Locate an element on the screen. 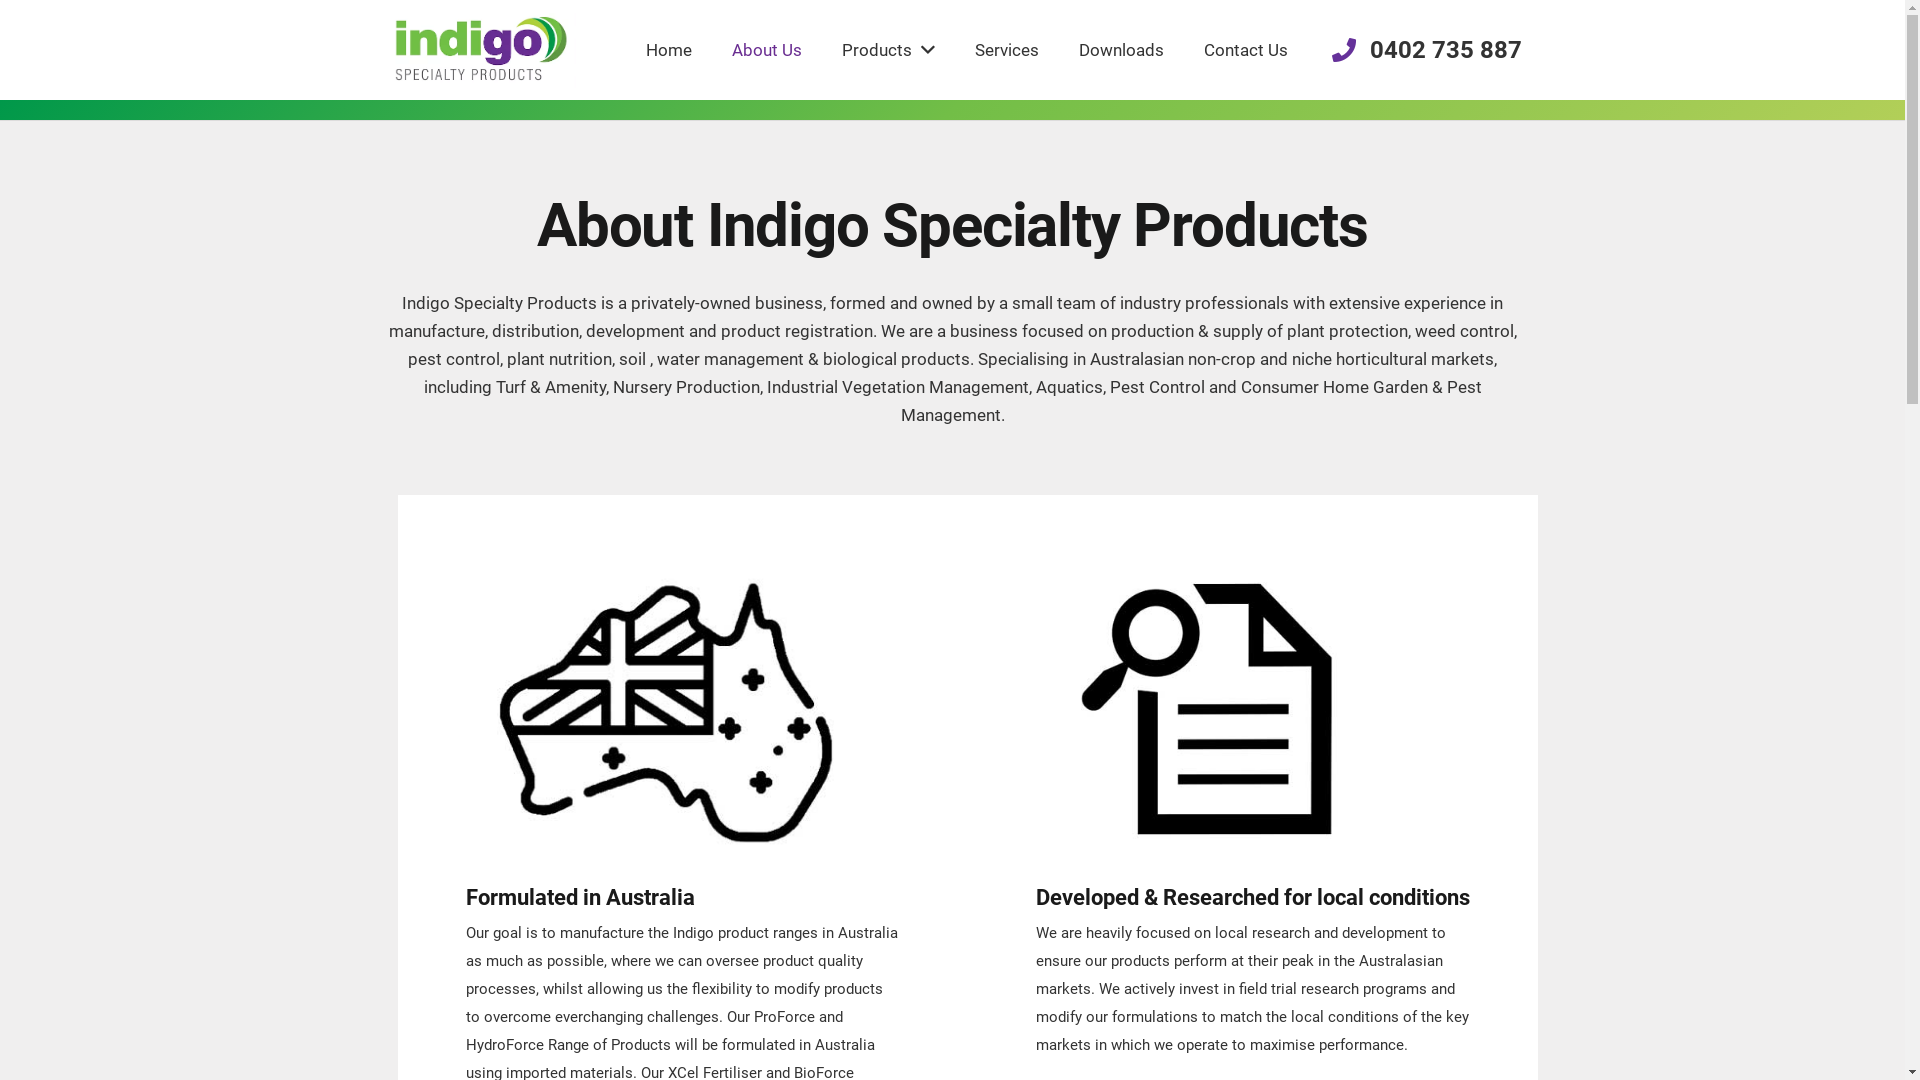 The height and width of the screenshot is (1080, 1920). Contact Us is located at coordinates (1246, 50).